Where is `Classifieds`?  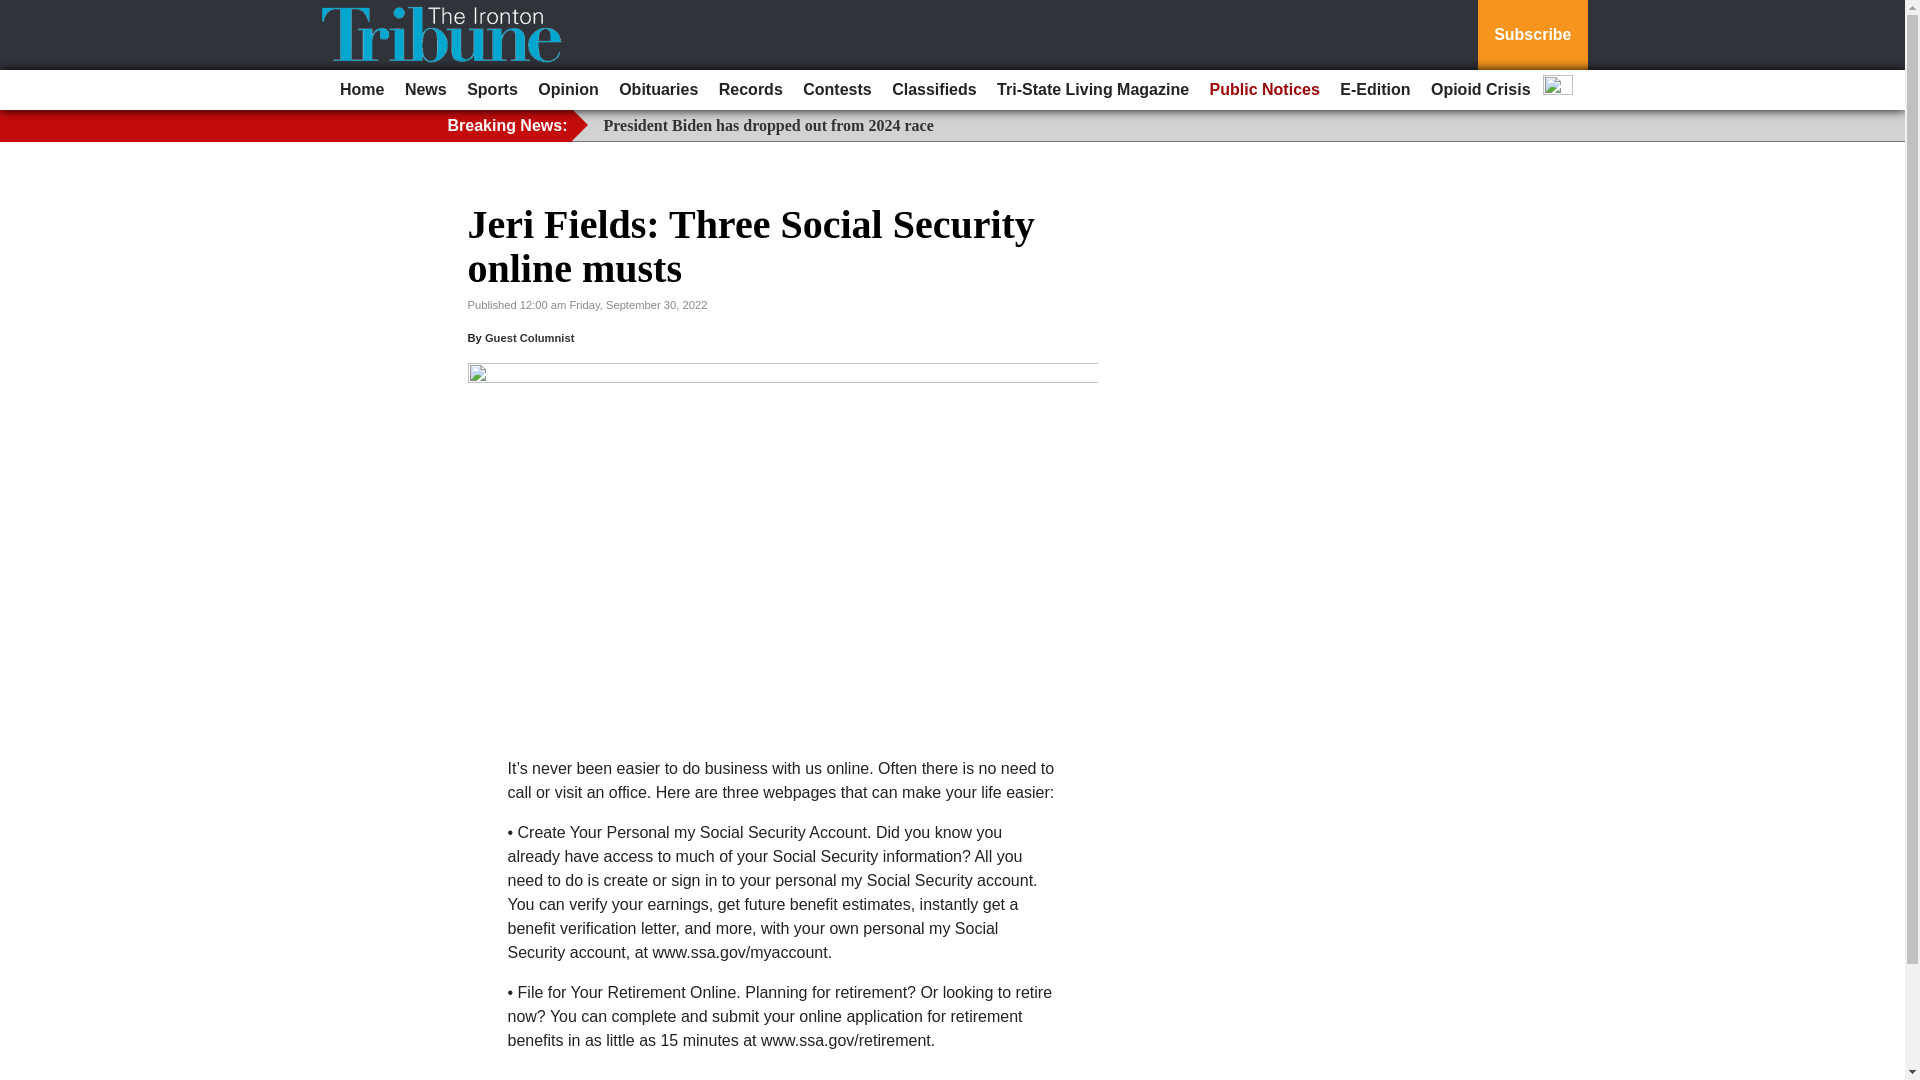
Classifieds is located at coordinates (933, 90).